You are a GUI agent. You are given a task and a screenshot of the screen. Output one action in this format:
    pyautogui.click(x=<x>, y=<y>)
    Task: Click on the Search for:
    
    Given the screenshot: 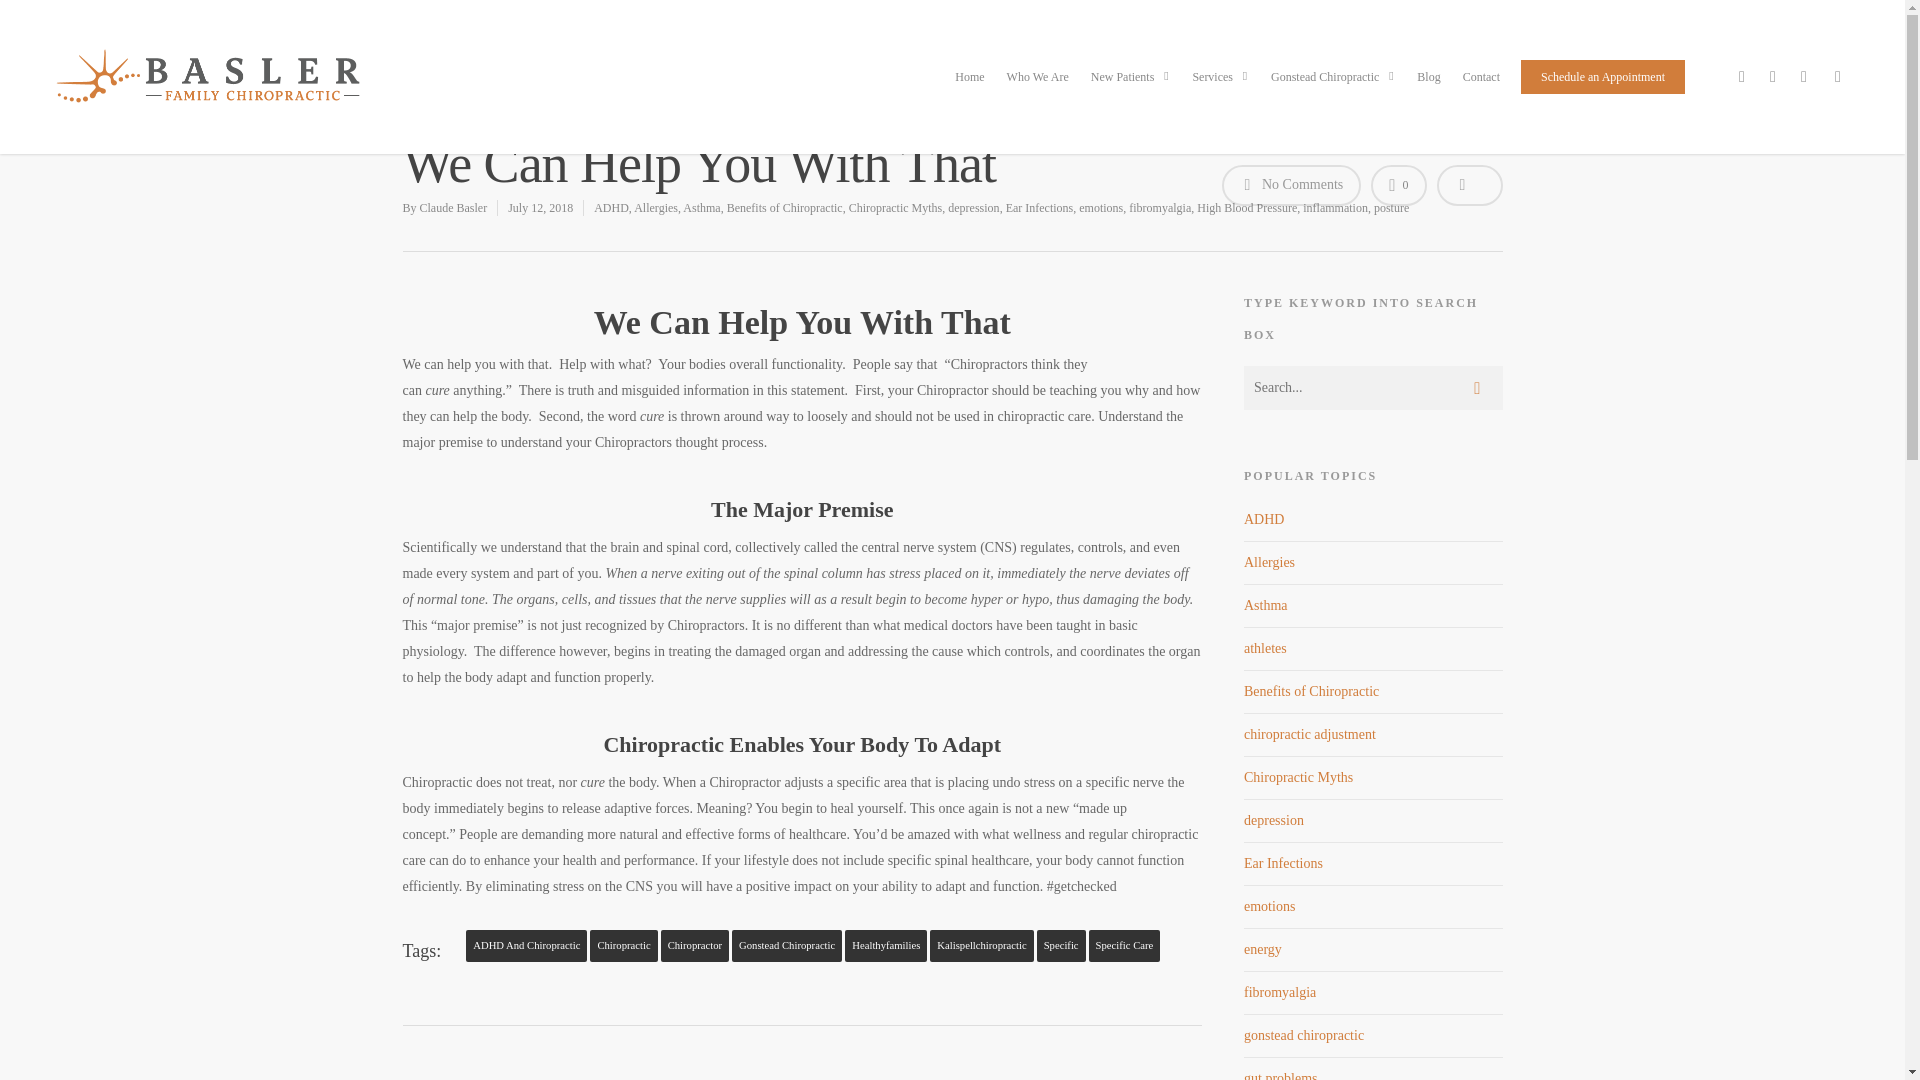 What is the action you would take?
    pyautogui.click(x=1374, y=388)
    